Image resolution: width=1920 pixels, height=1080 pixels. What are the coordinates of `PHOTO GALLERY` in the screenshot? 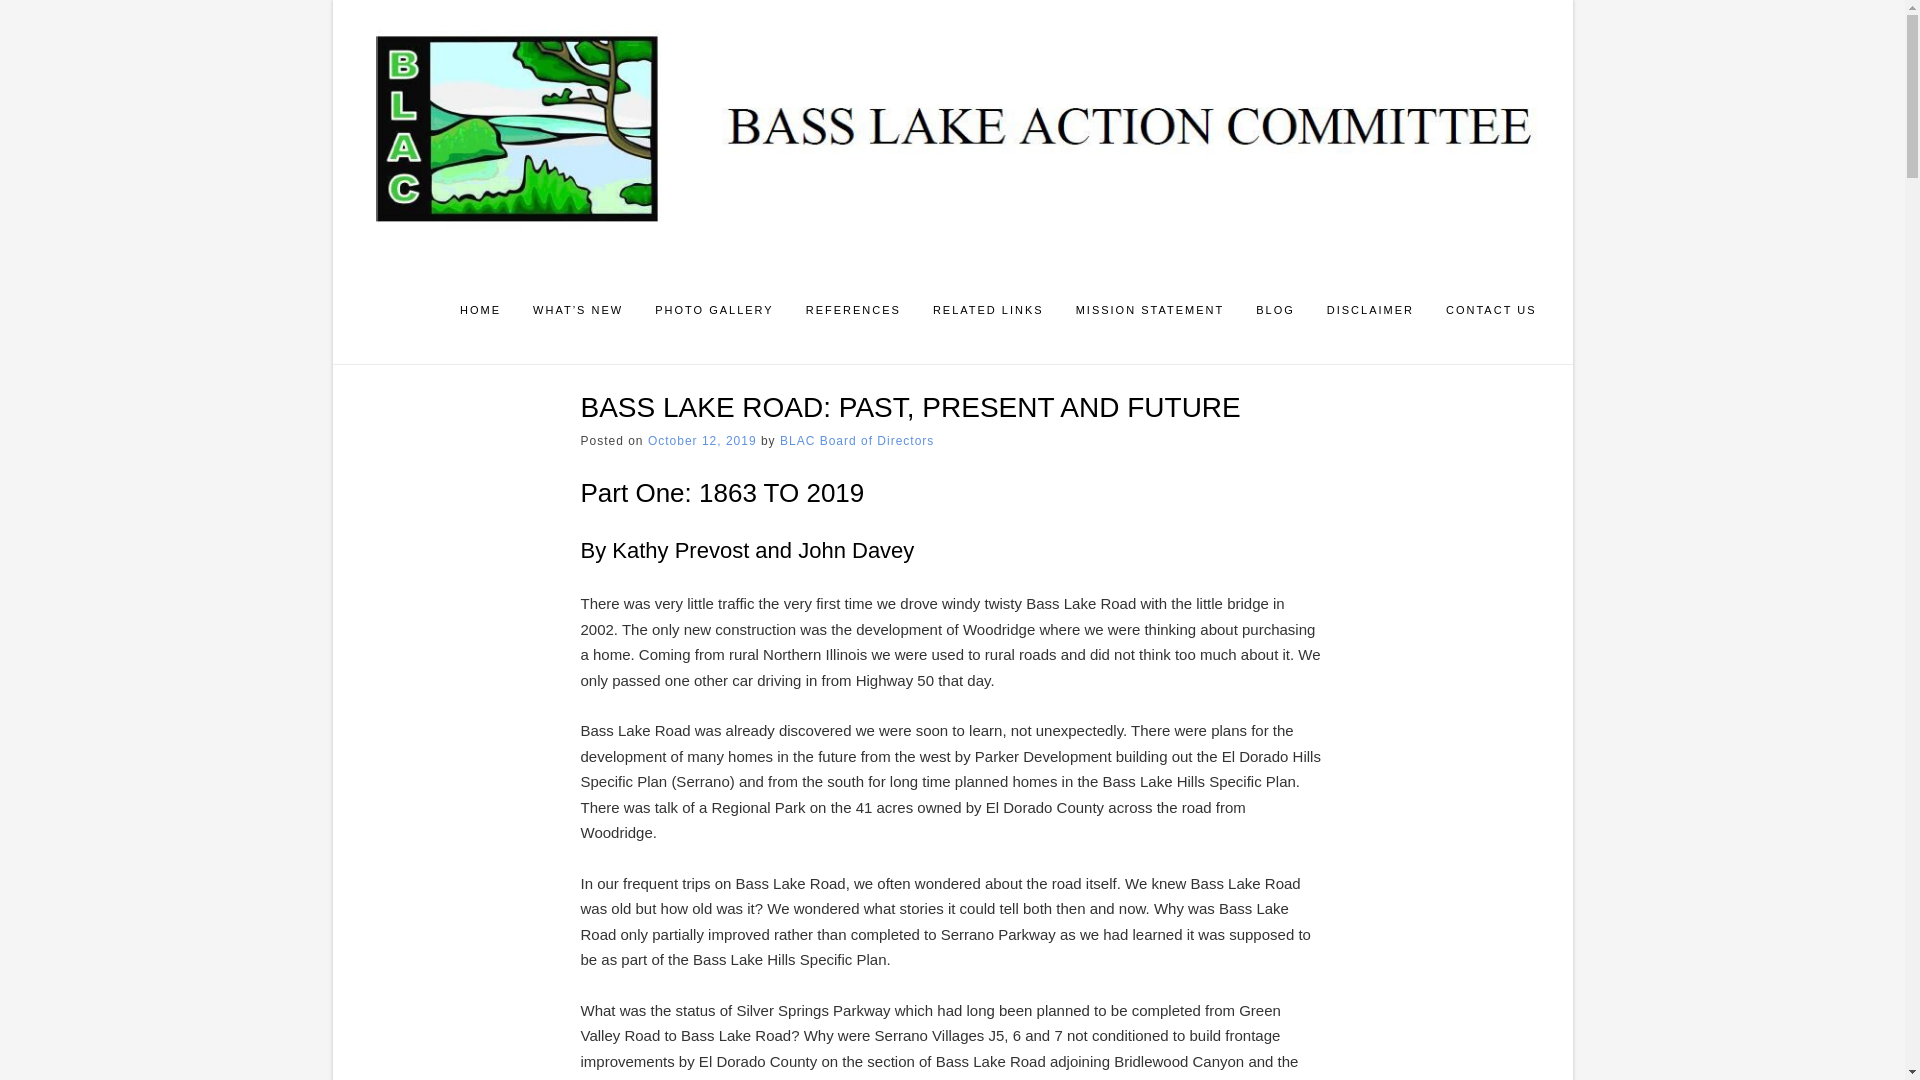 It's located at (714, 312).